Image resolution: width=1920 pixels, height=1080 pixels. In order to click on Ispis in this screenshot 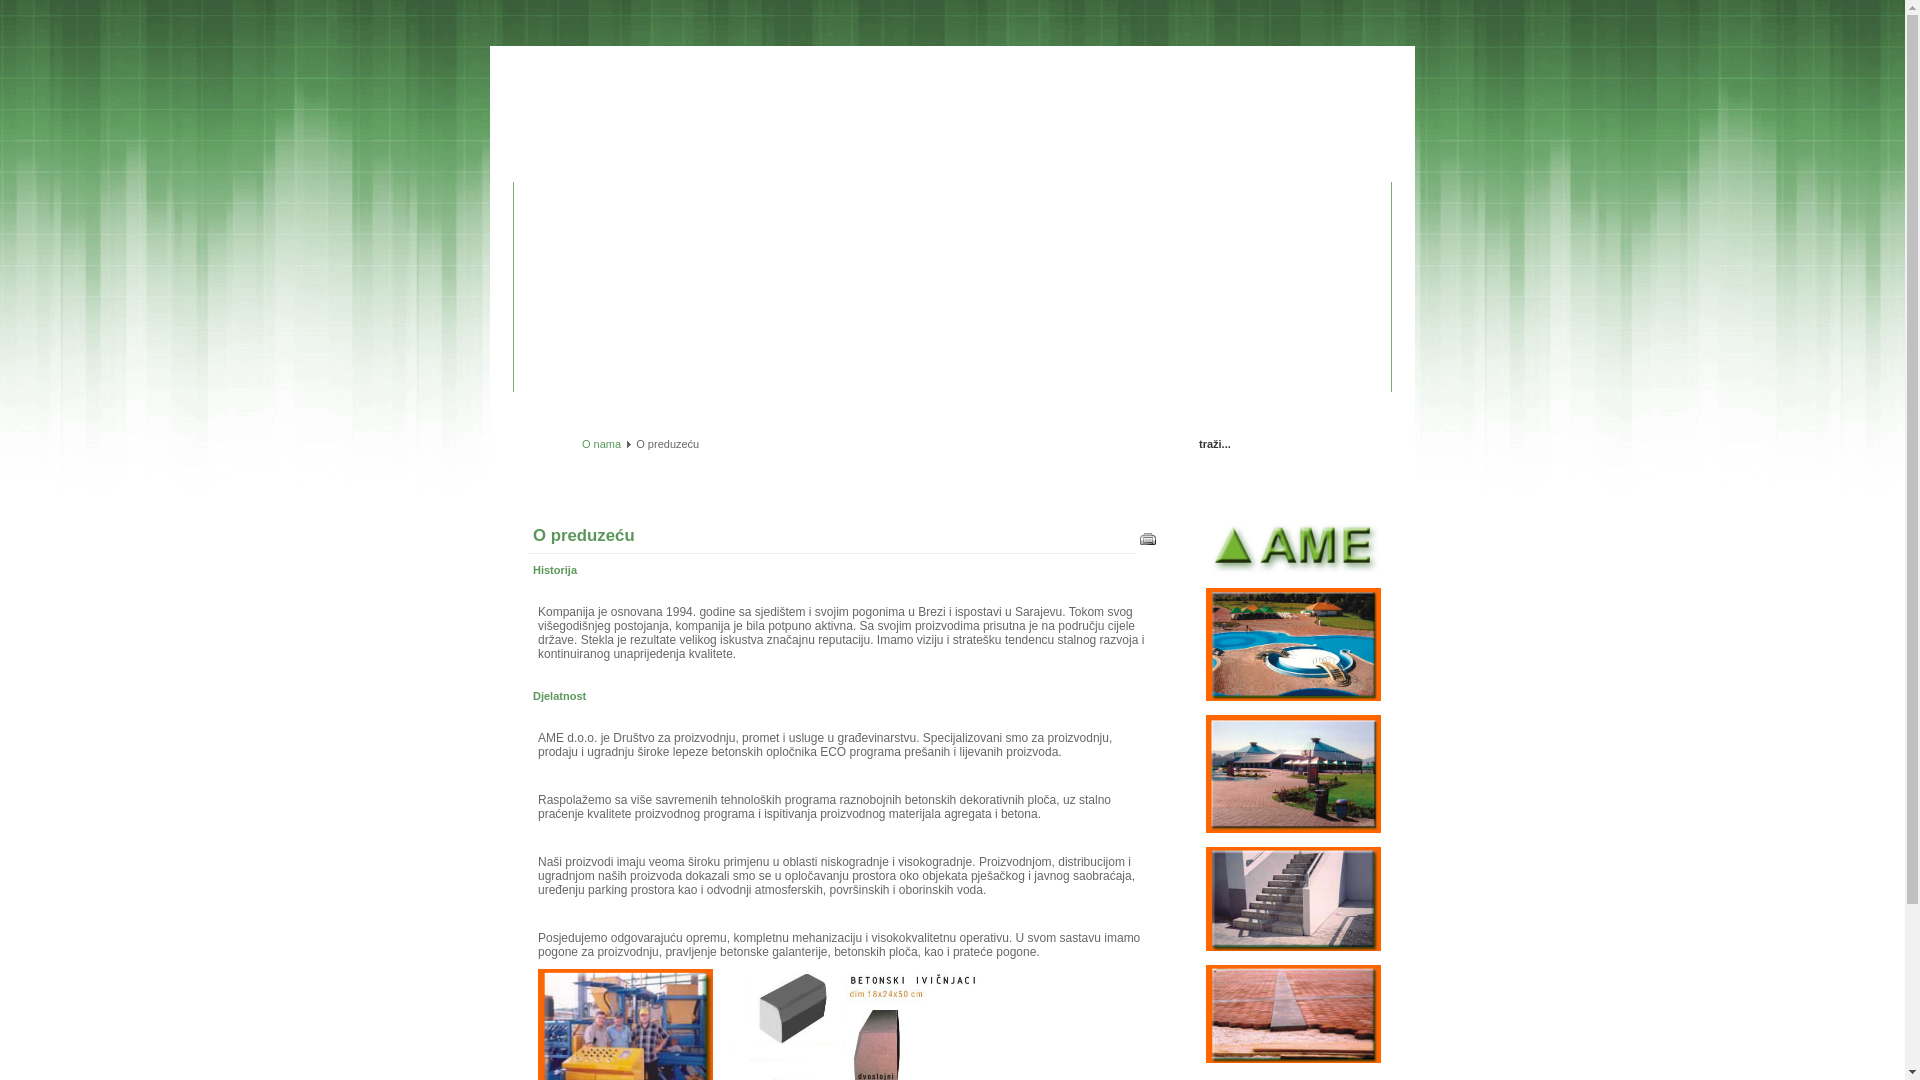, I will do `click(1148, 543)`.